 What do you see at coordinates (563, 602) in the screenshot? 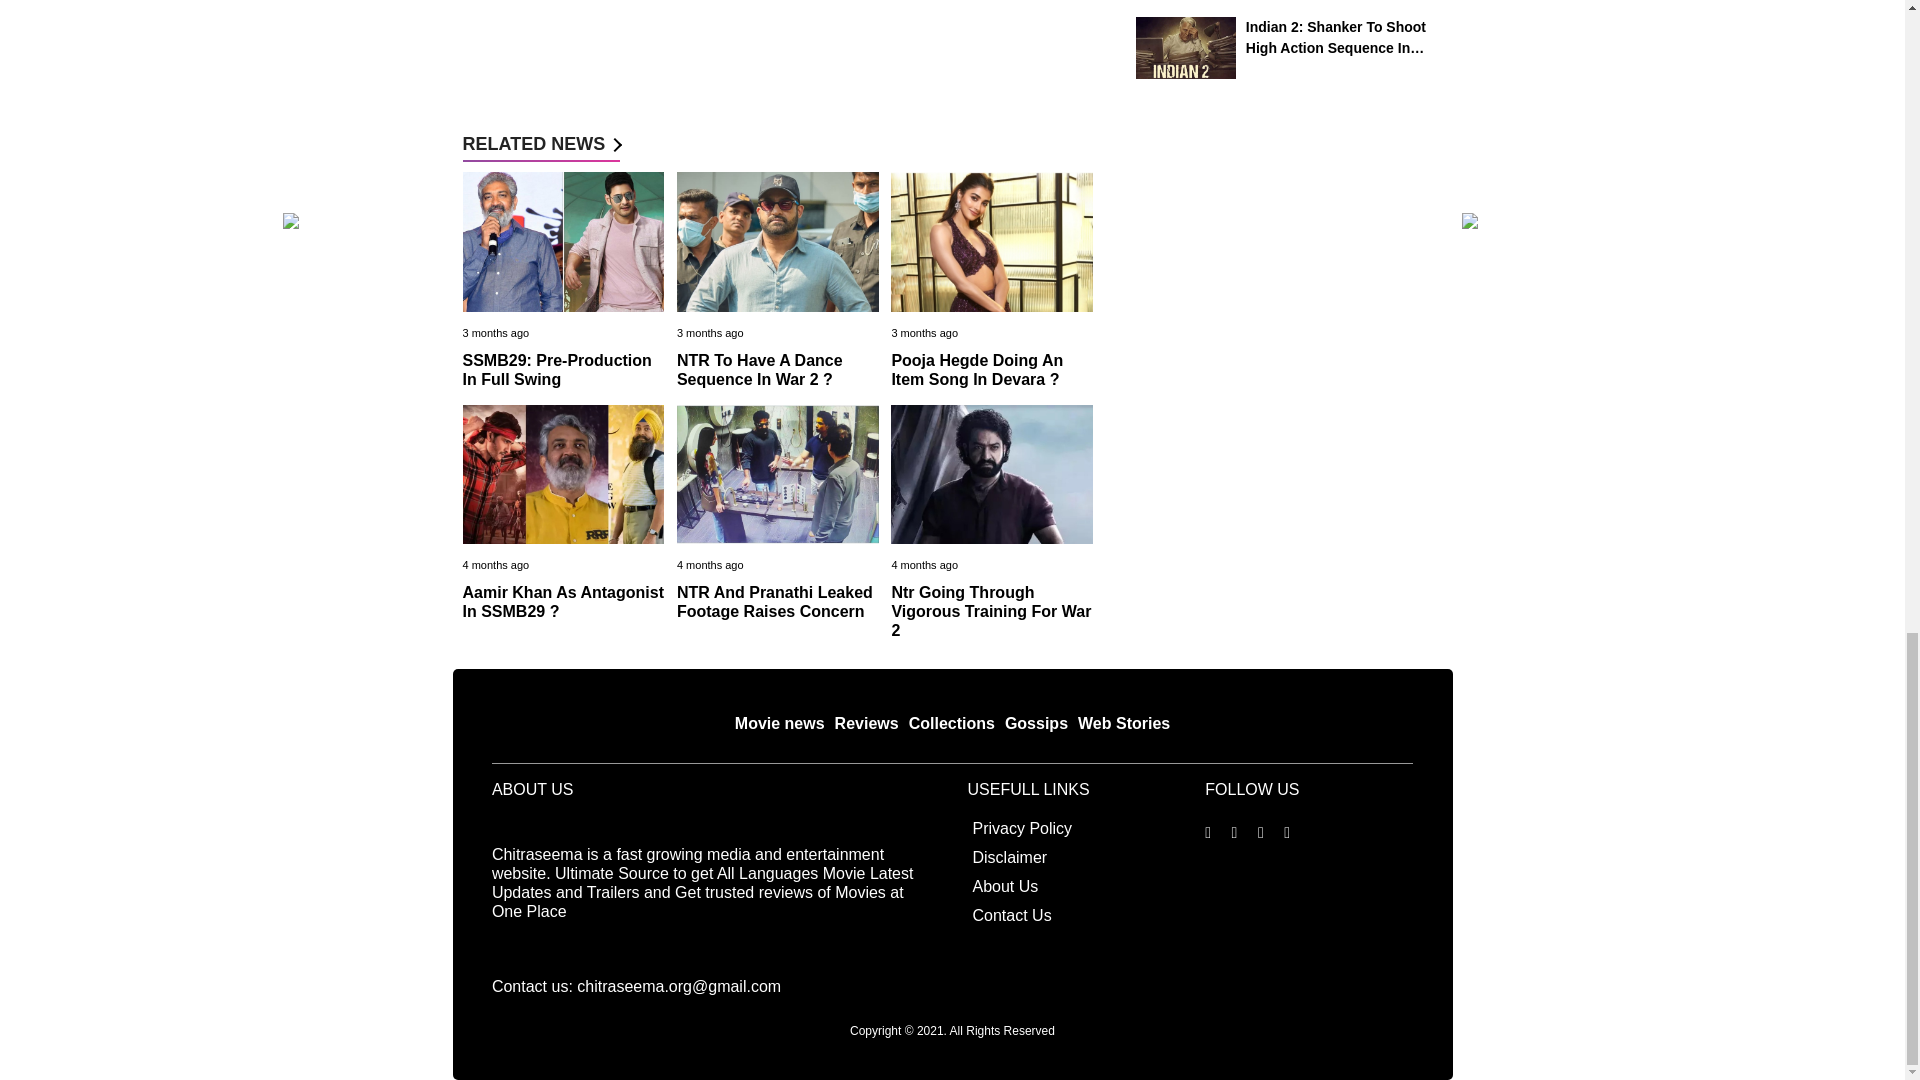
I see `Aamir Khan As Antagonist In SSMB29 ?` at bounding box center [563, 602].